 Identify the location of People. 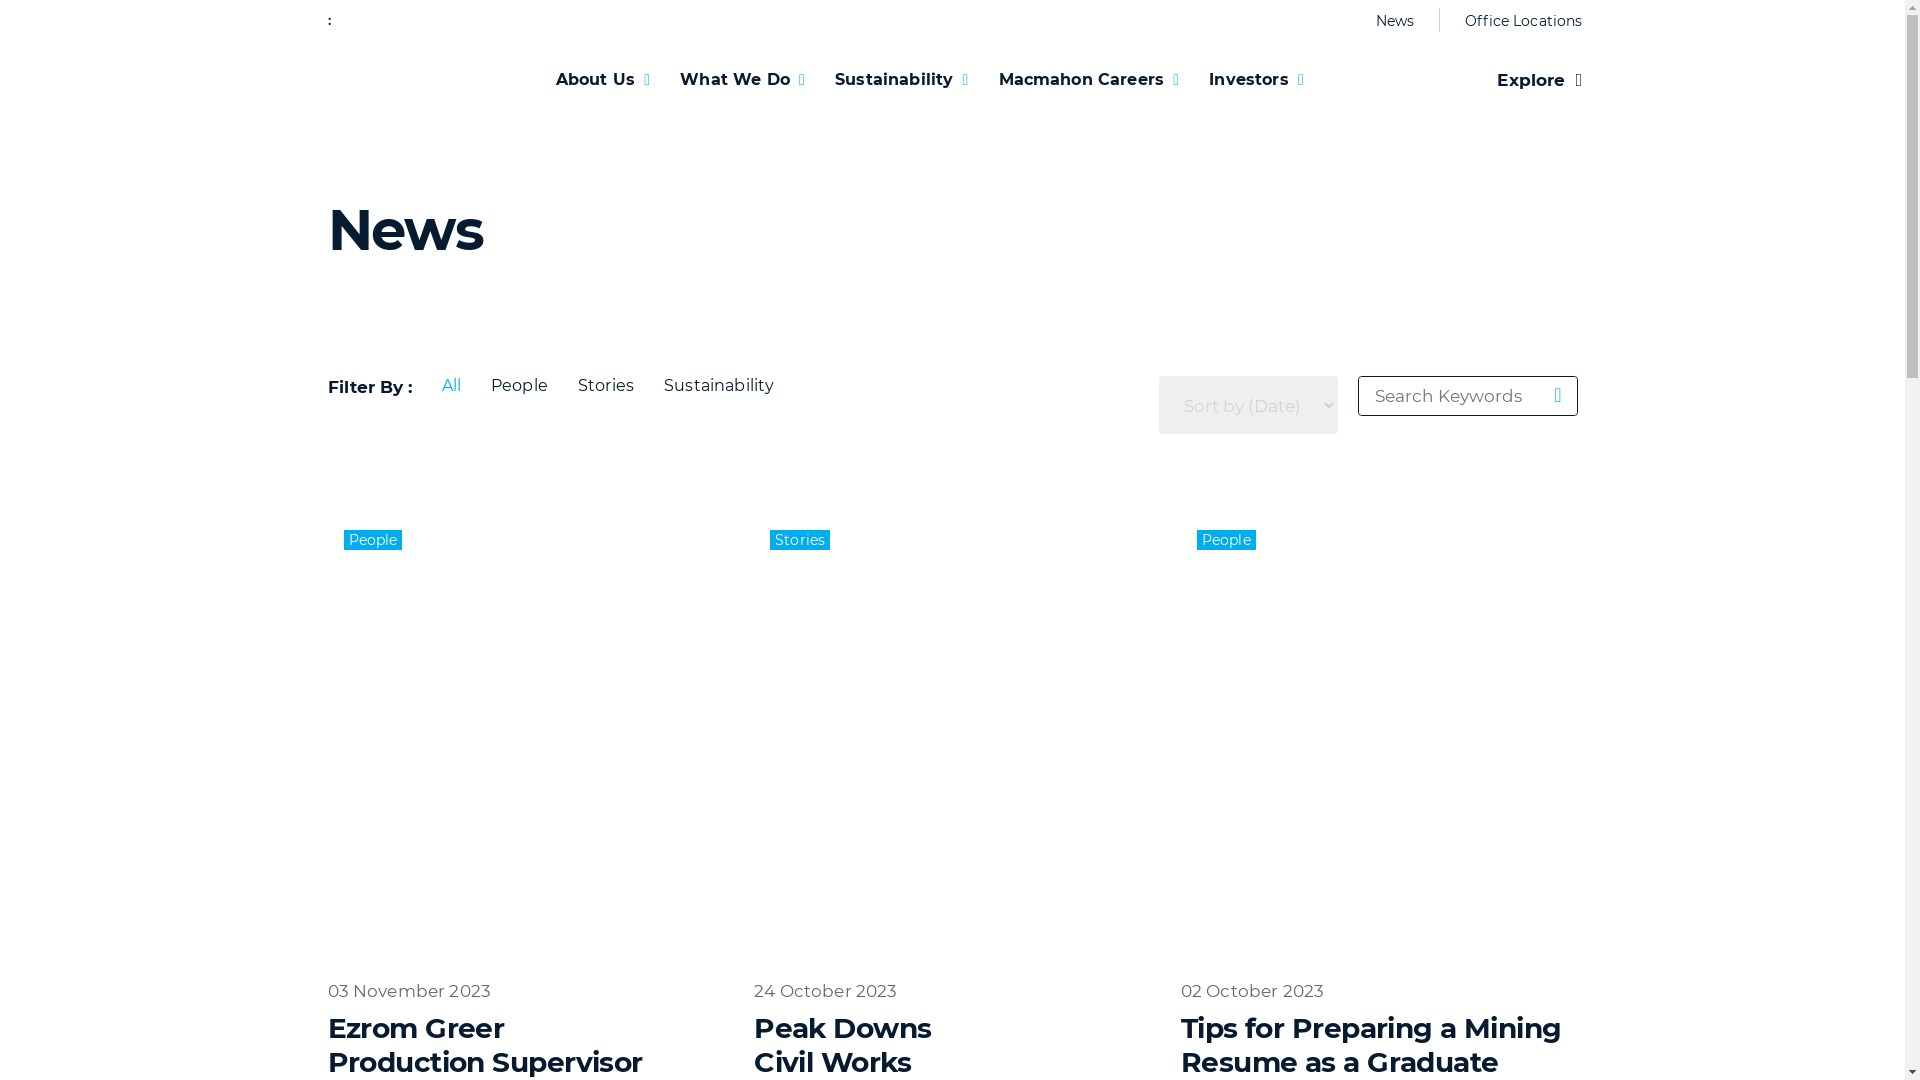
(520, 386).